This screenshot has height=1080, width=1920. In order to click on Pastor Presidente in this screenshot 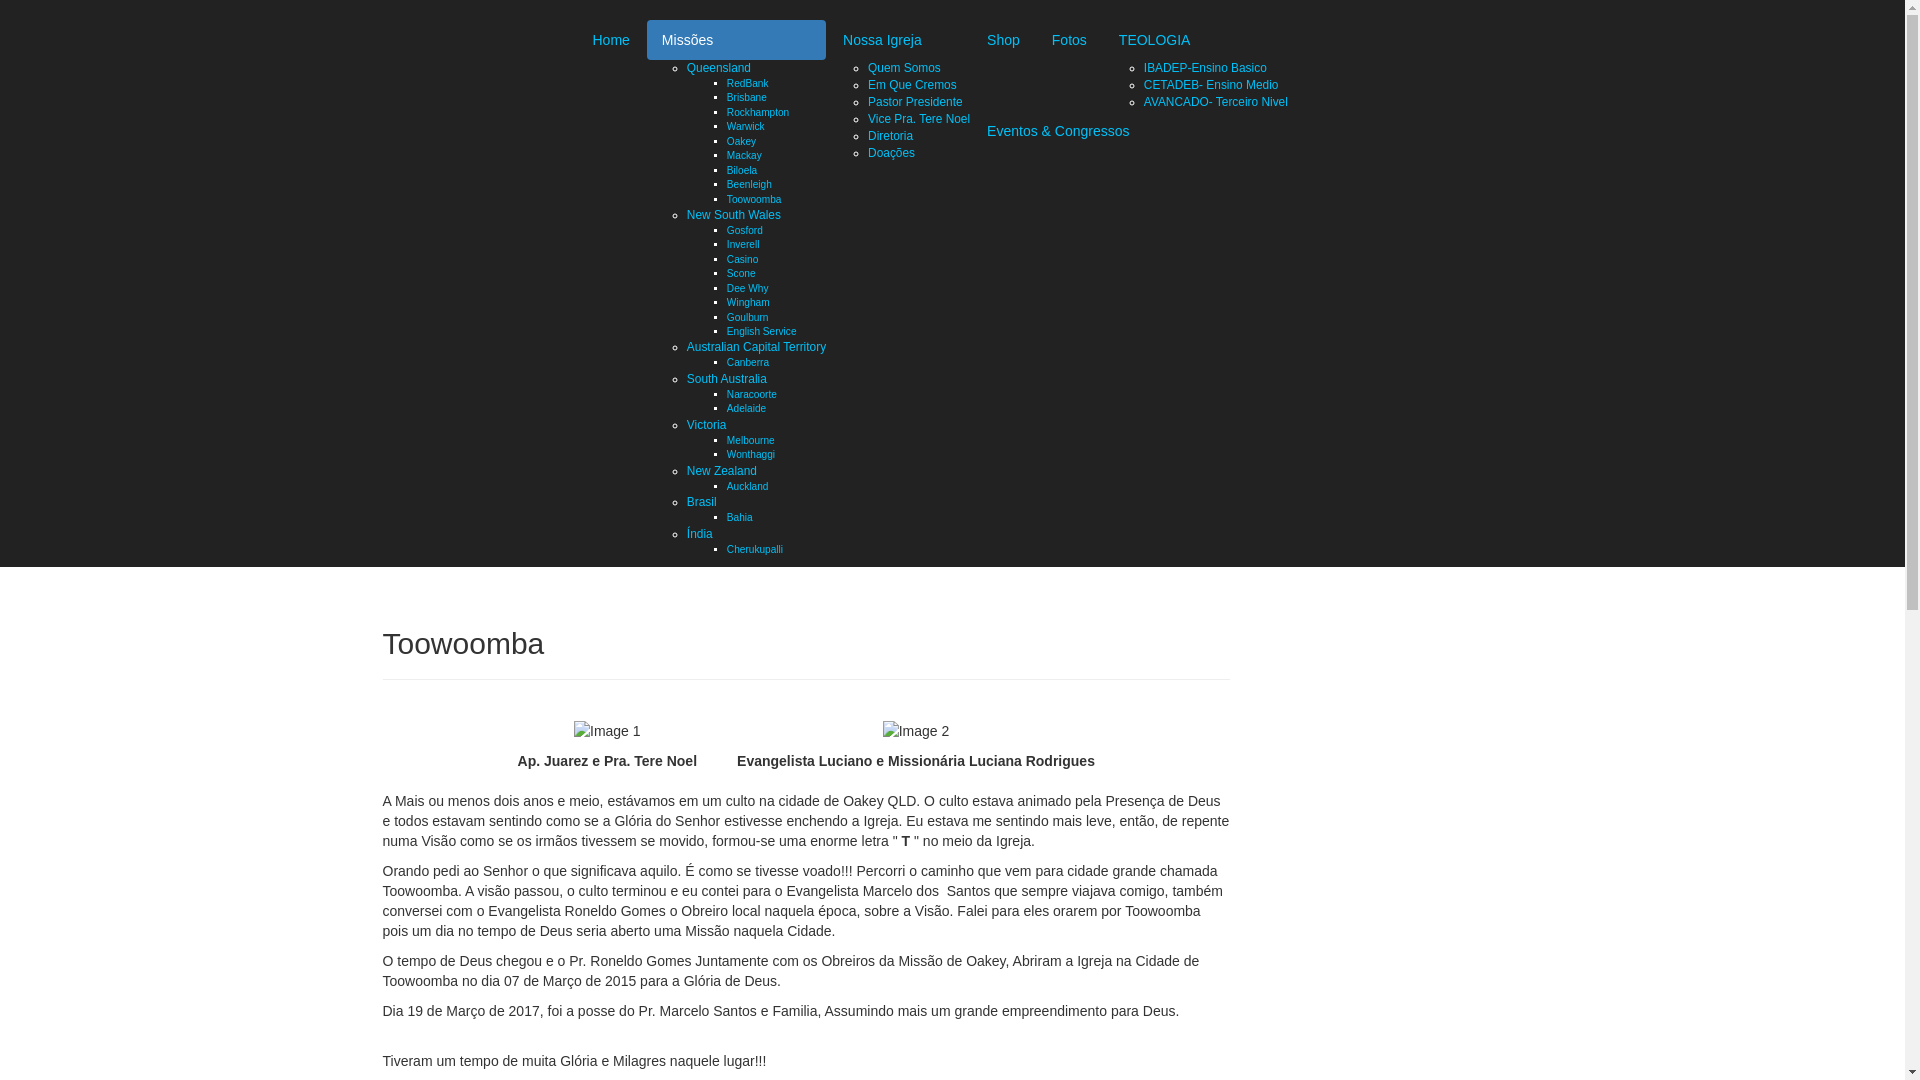, I will do `click(916, 102)`.